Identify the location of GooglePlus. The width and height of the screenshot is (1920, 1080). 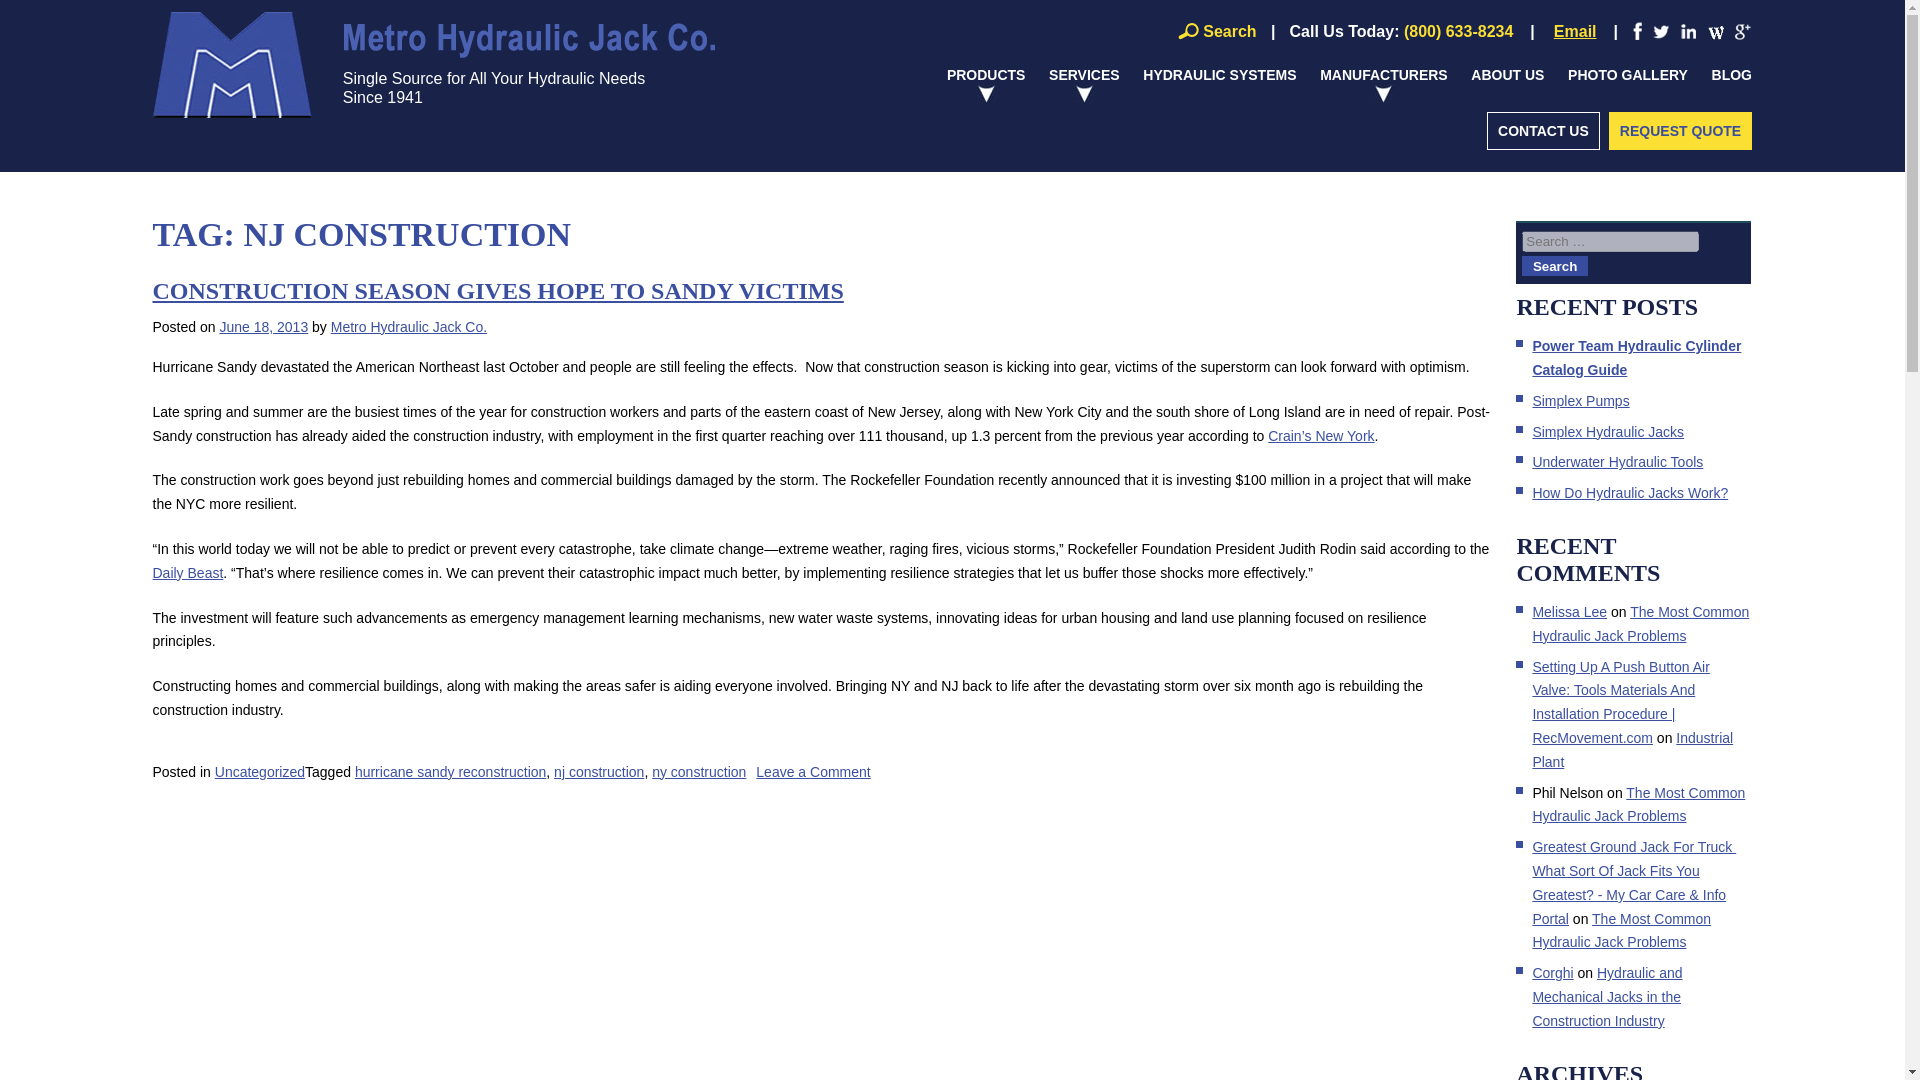
(1743, 31).